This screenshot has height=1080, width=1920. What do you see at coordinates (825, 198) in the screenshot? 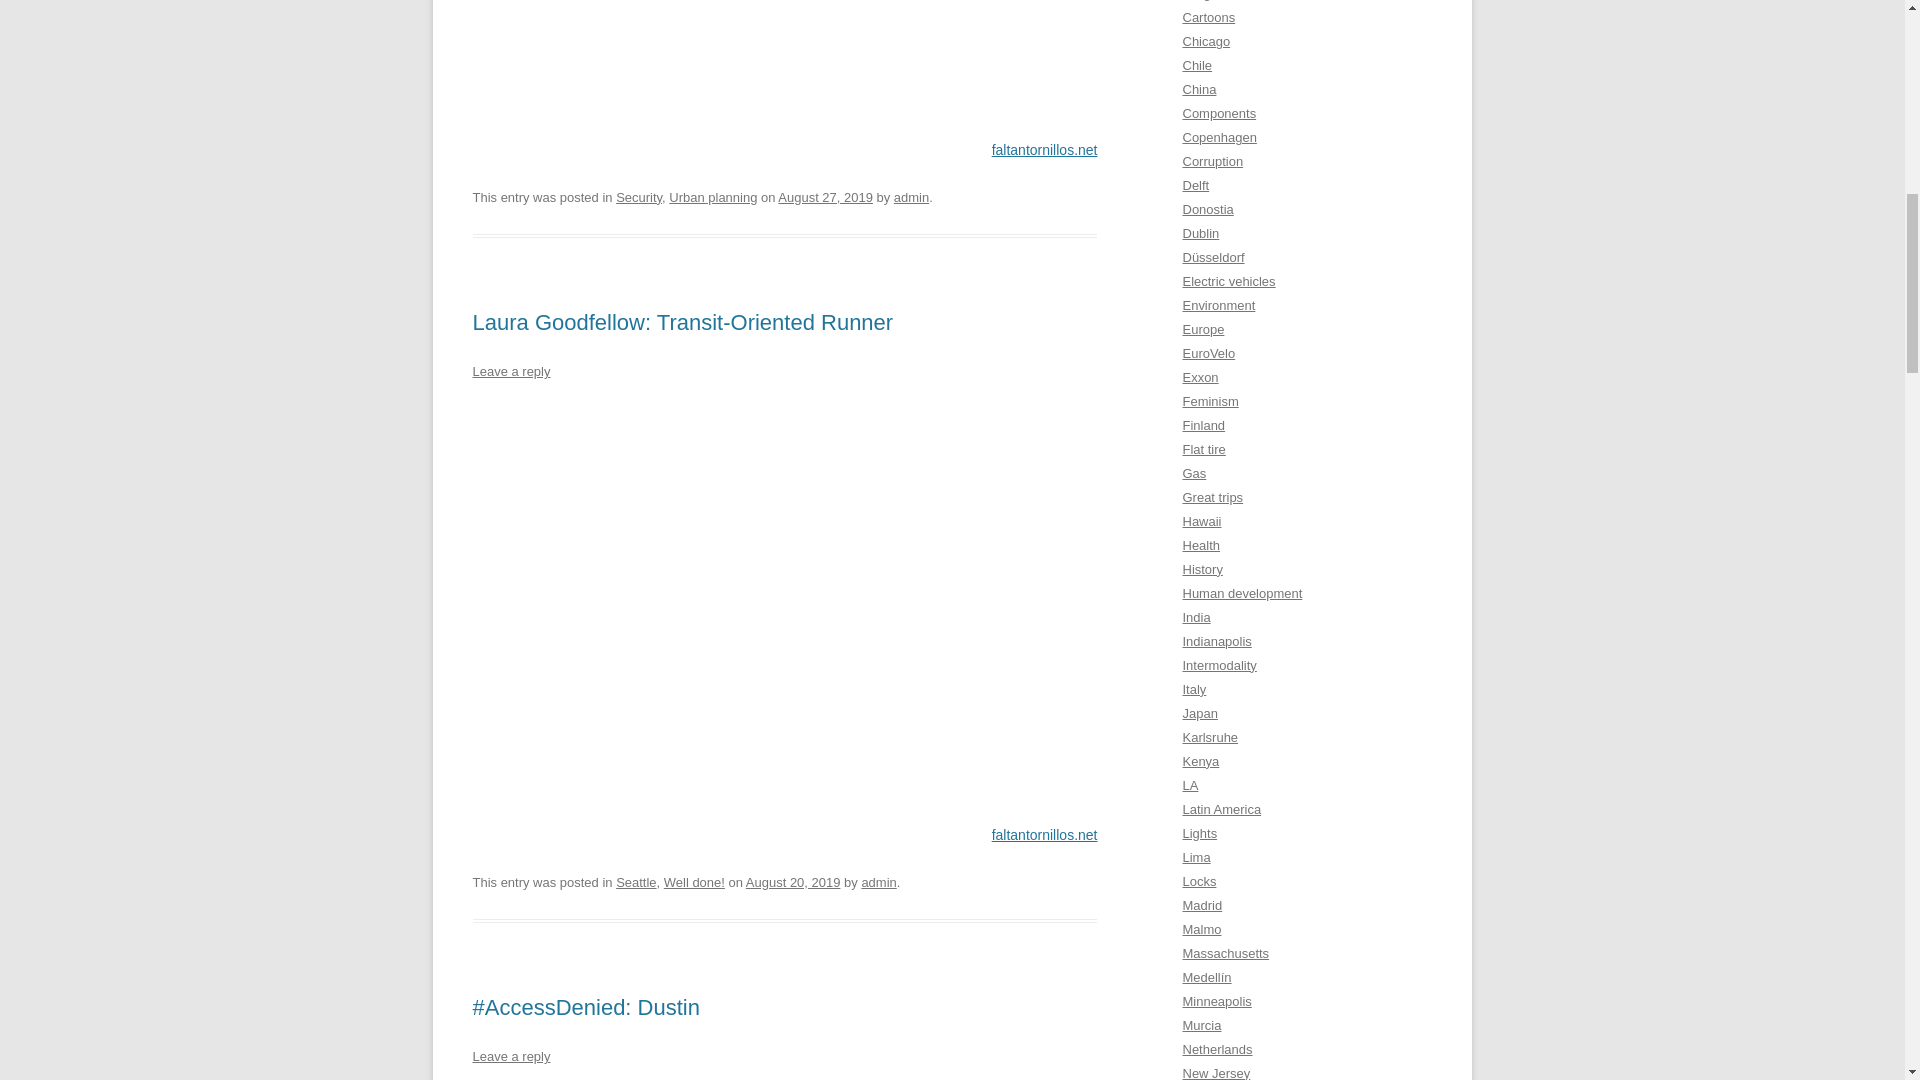
I see `August 27, 2019` at bounding box center [825, 198].